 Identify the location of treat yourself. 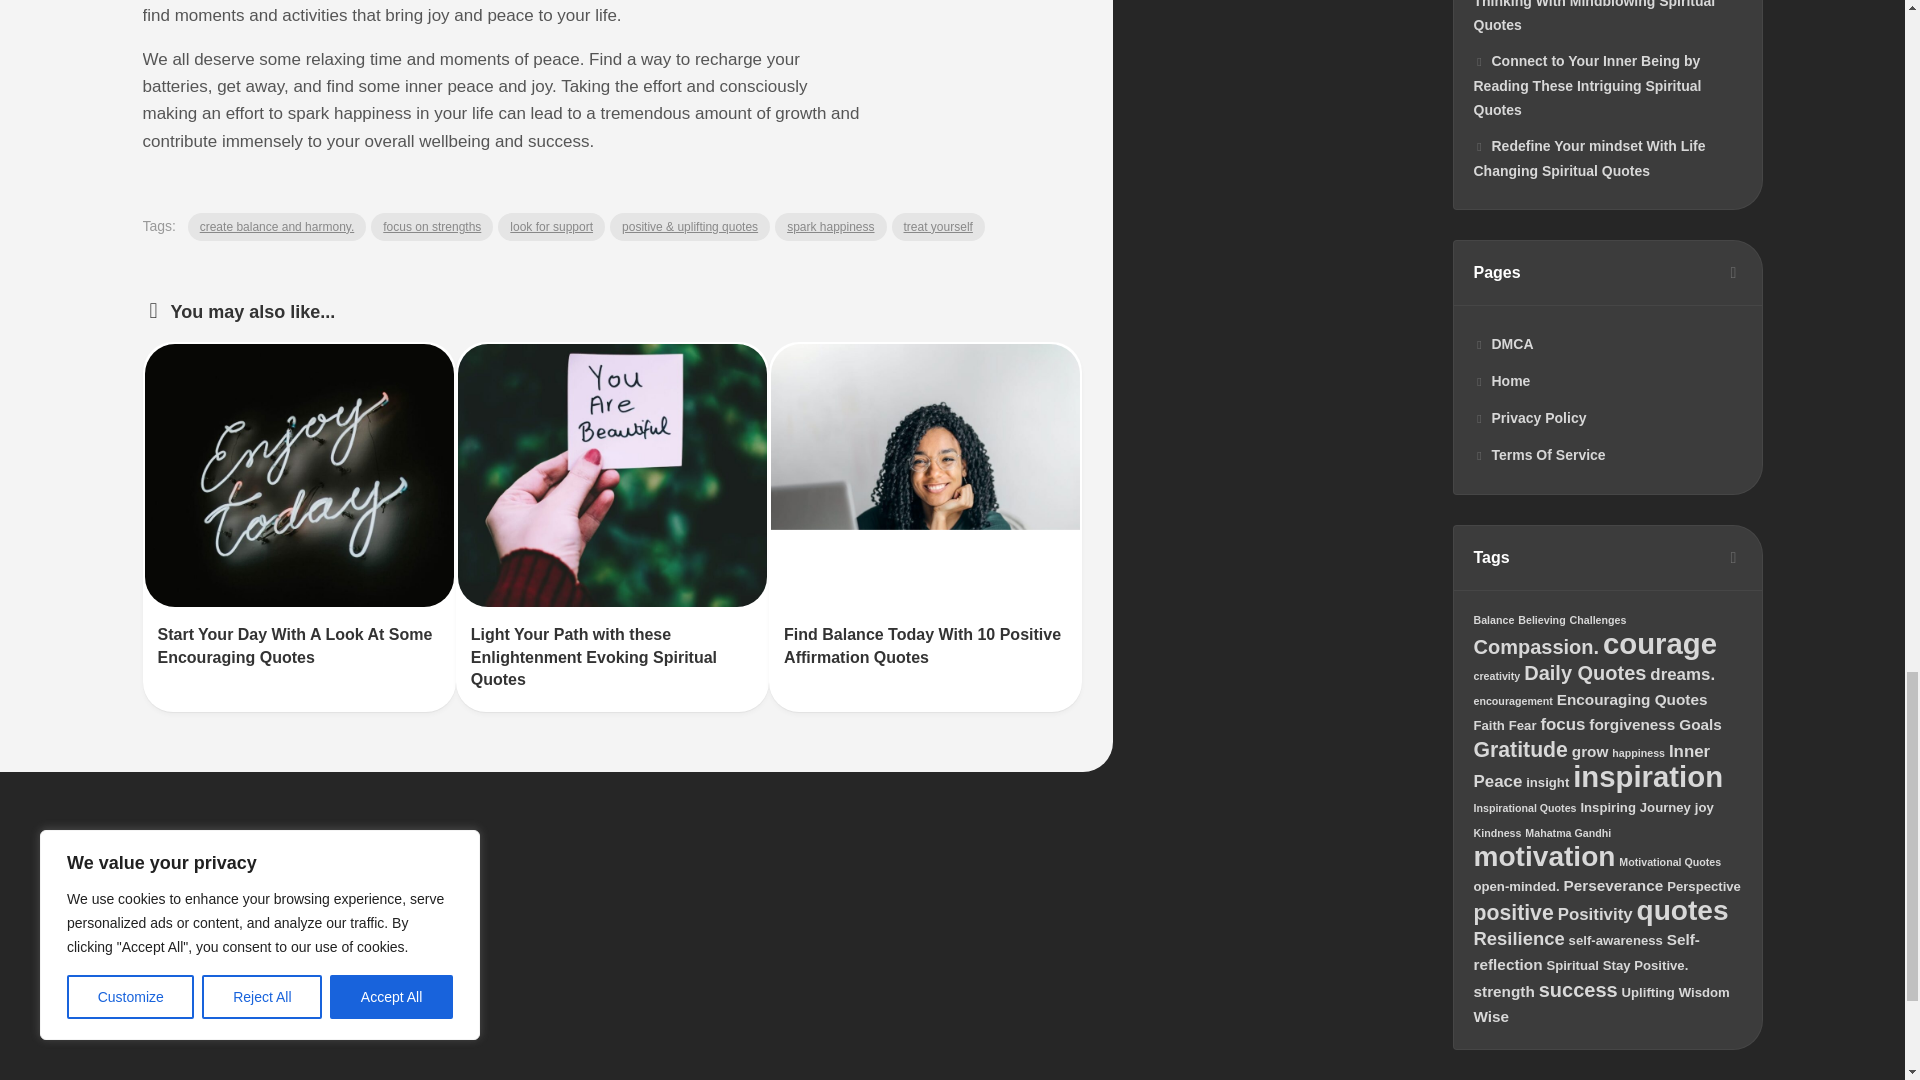
(938, 226).